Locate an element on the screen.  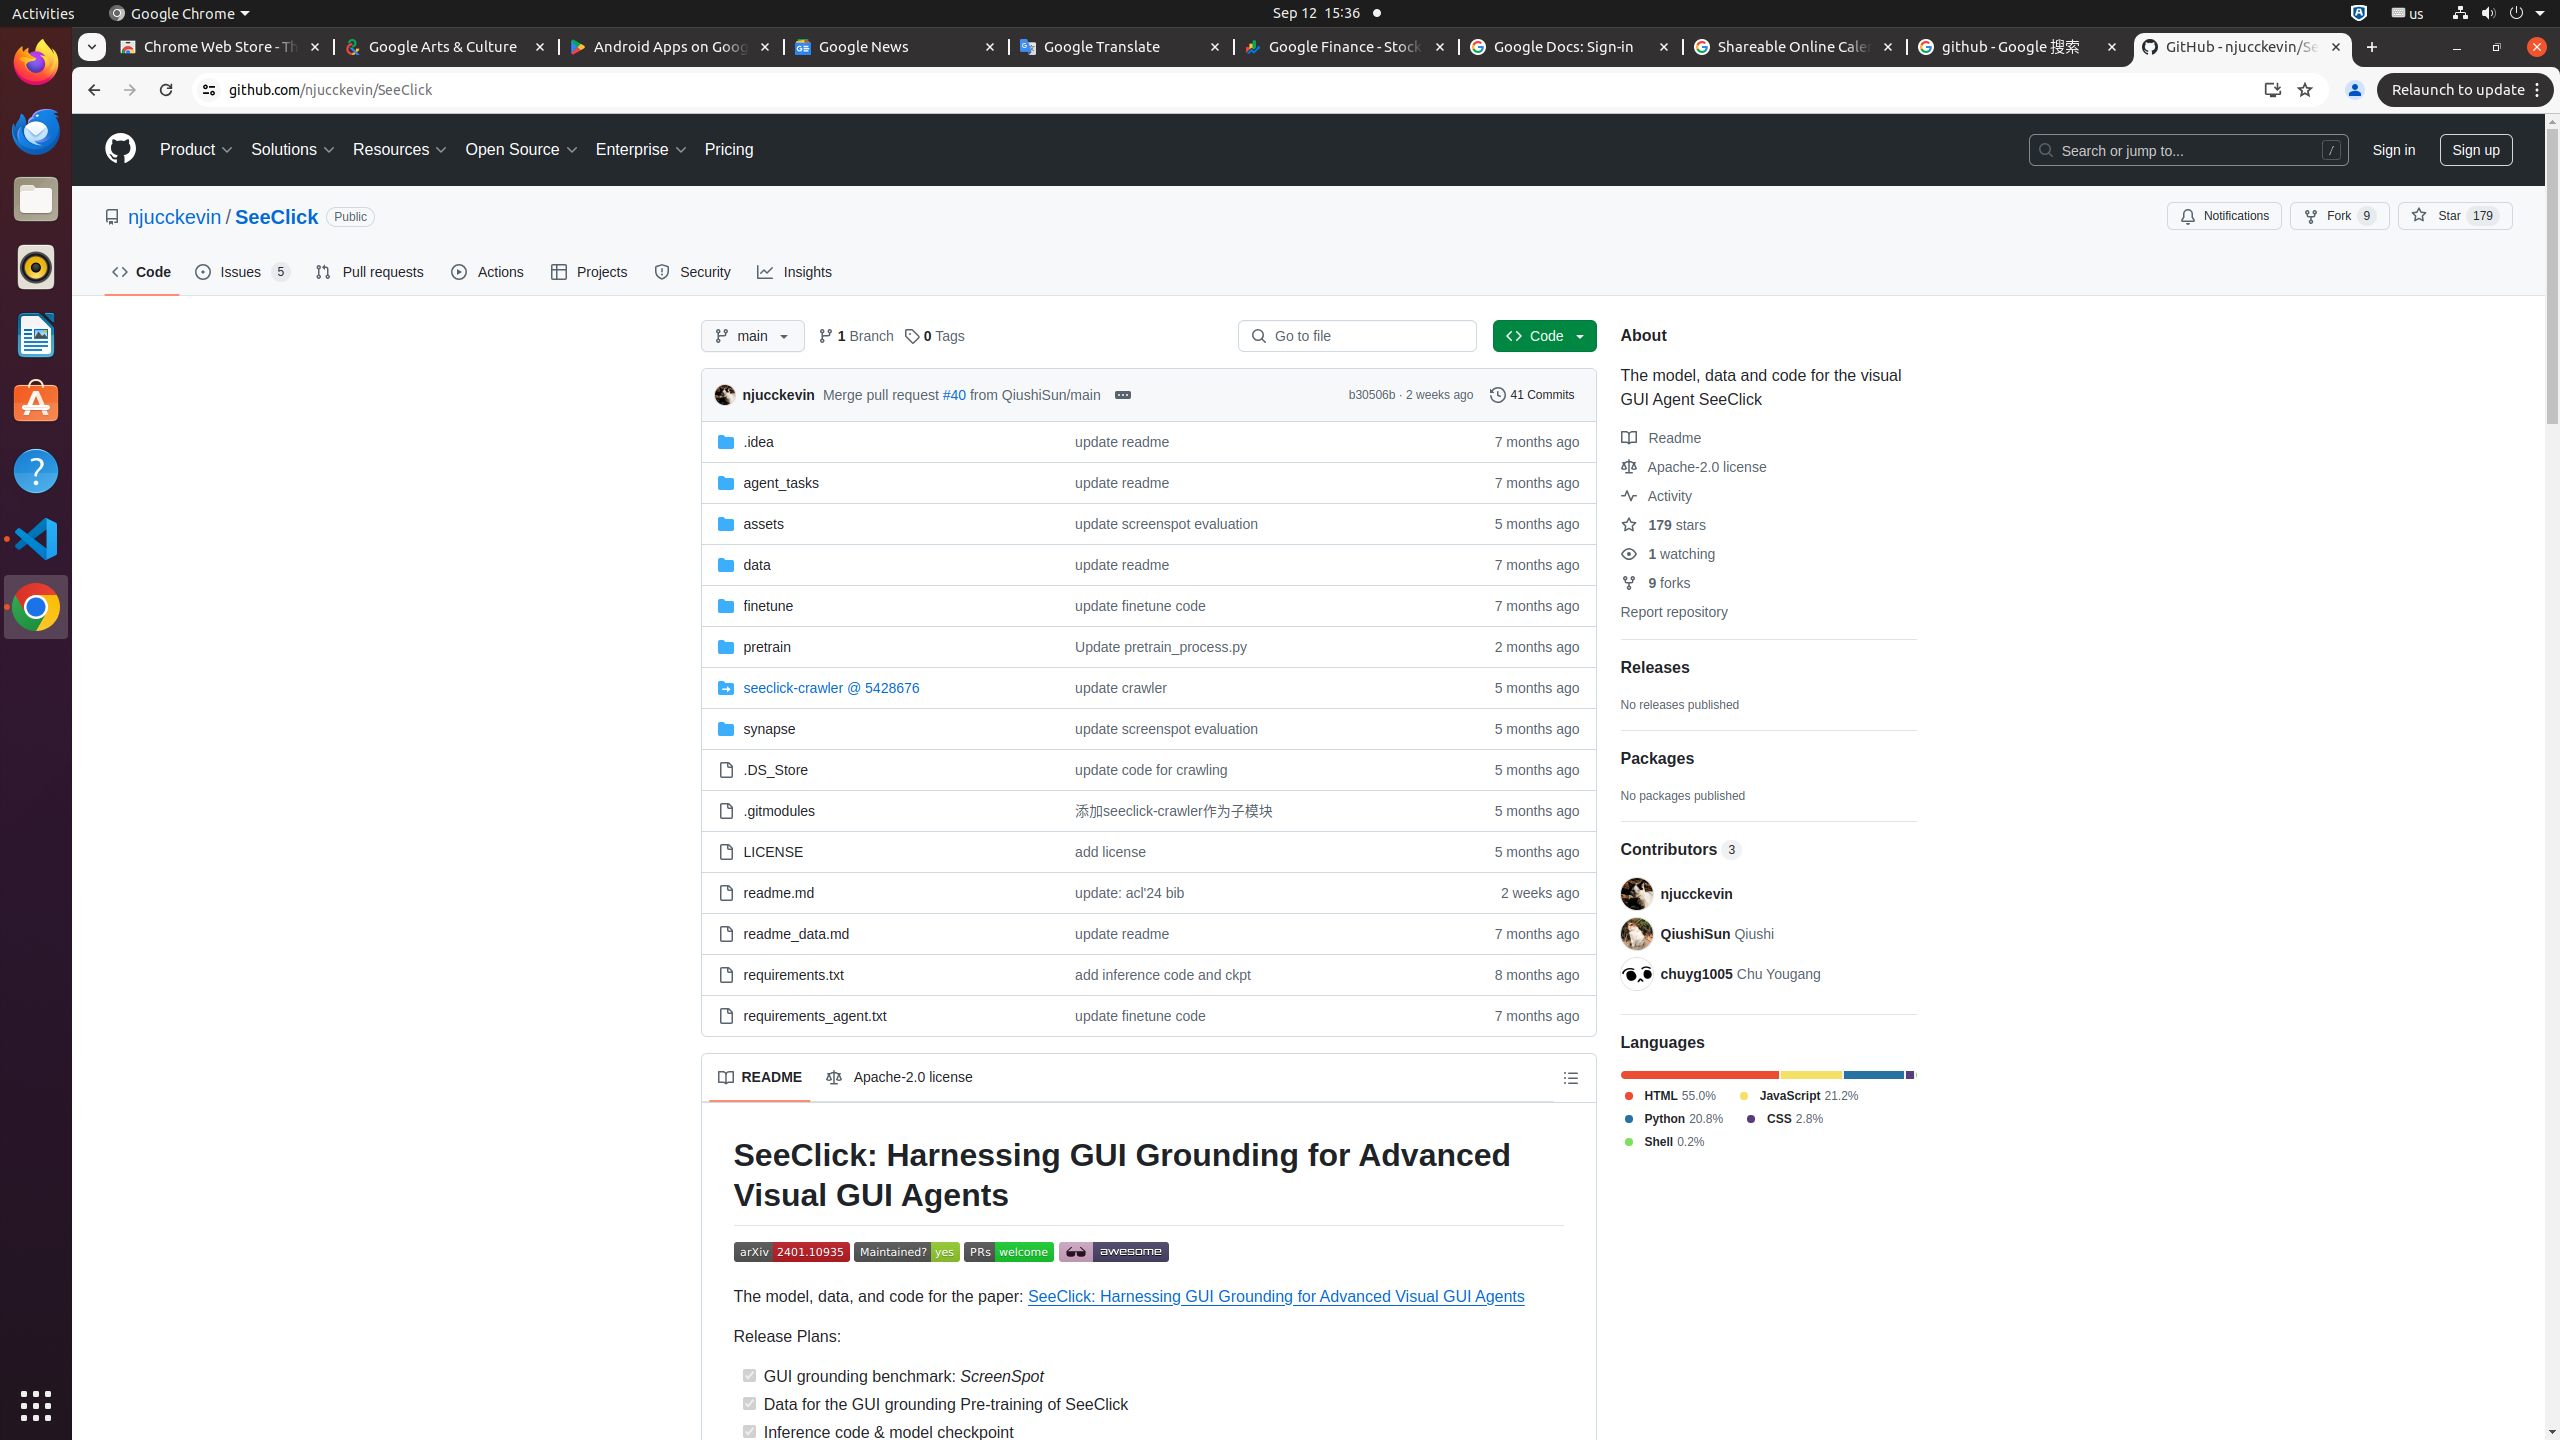
Google Chrome is located at coordinates (179, 14).